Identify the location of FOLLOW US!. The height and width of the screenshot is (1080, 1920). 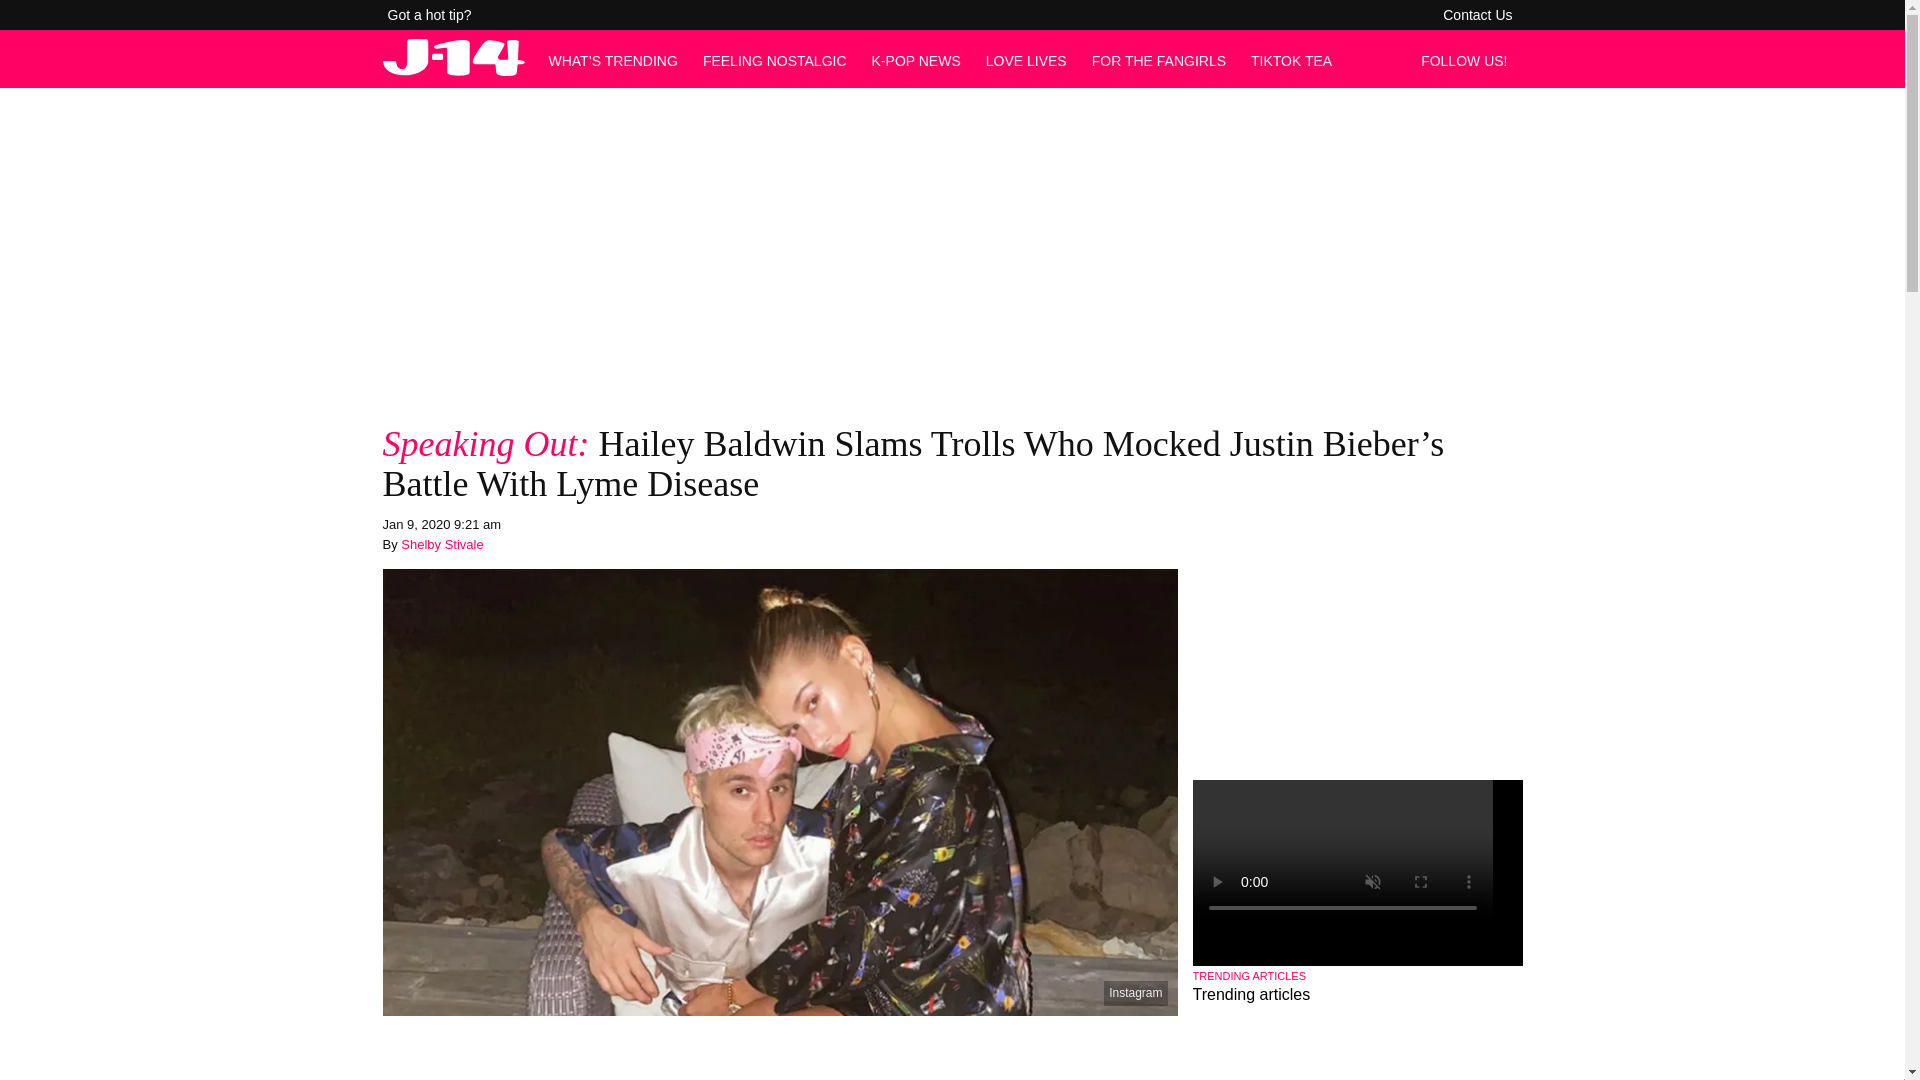
(1469, 60).